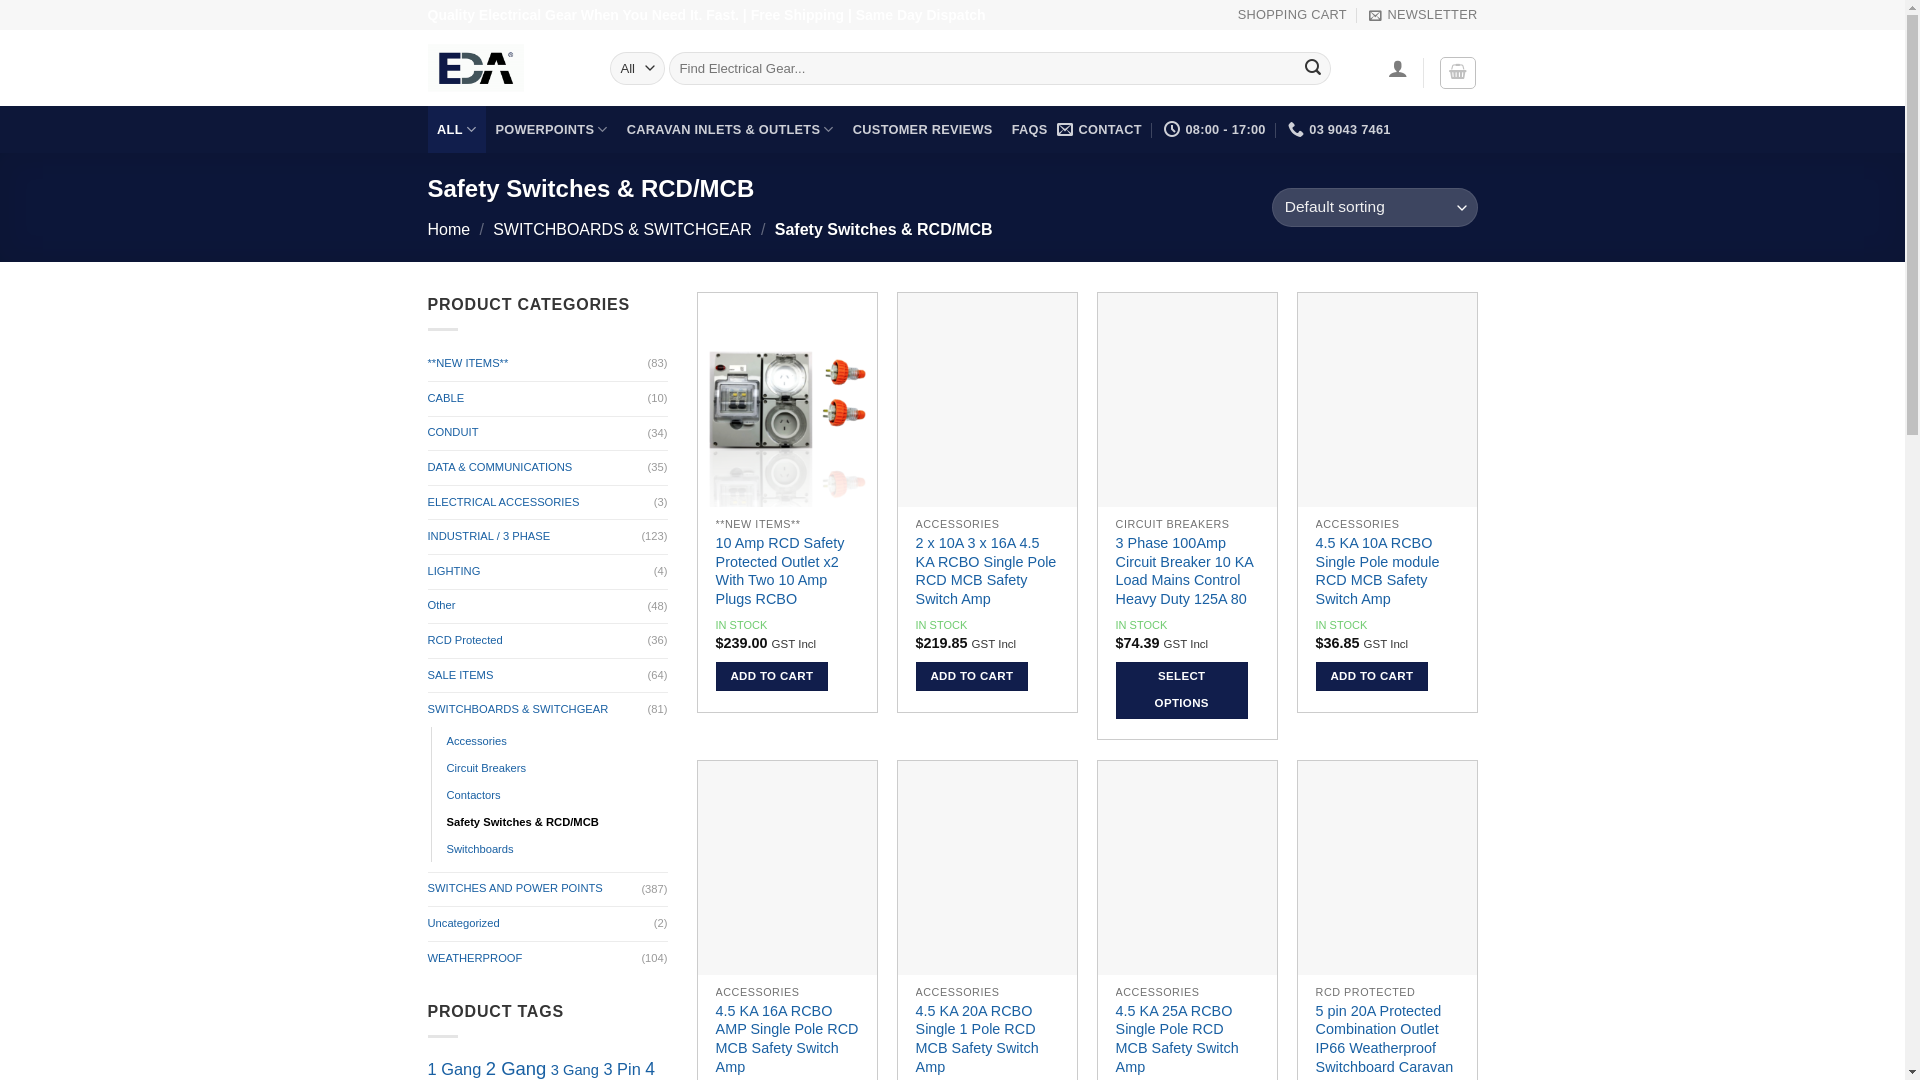  I want to click on CUSTOMER REVIEWS, so click(922, 130).